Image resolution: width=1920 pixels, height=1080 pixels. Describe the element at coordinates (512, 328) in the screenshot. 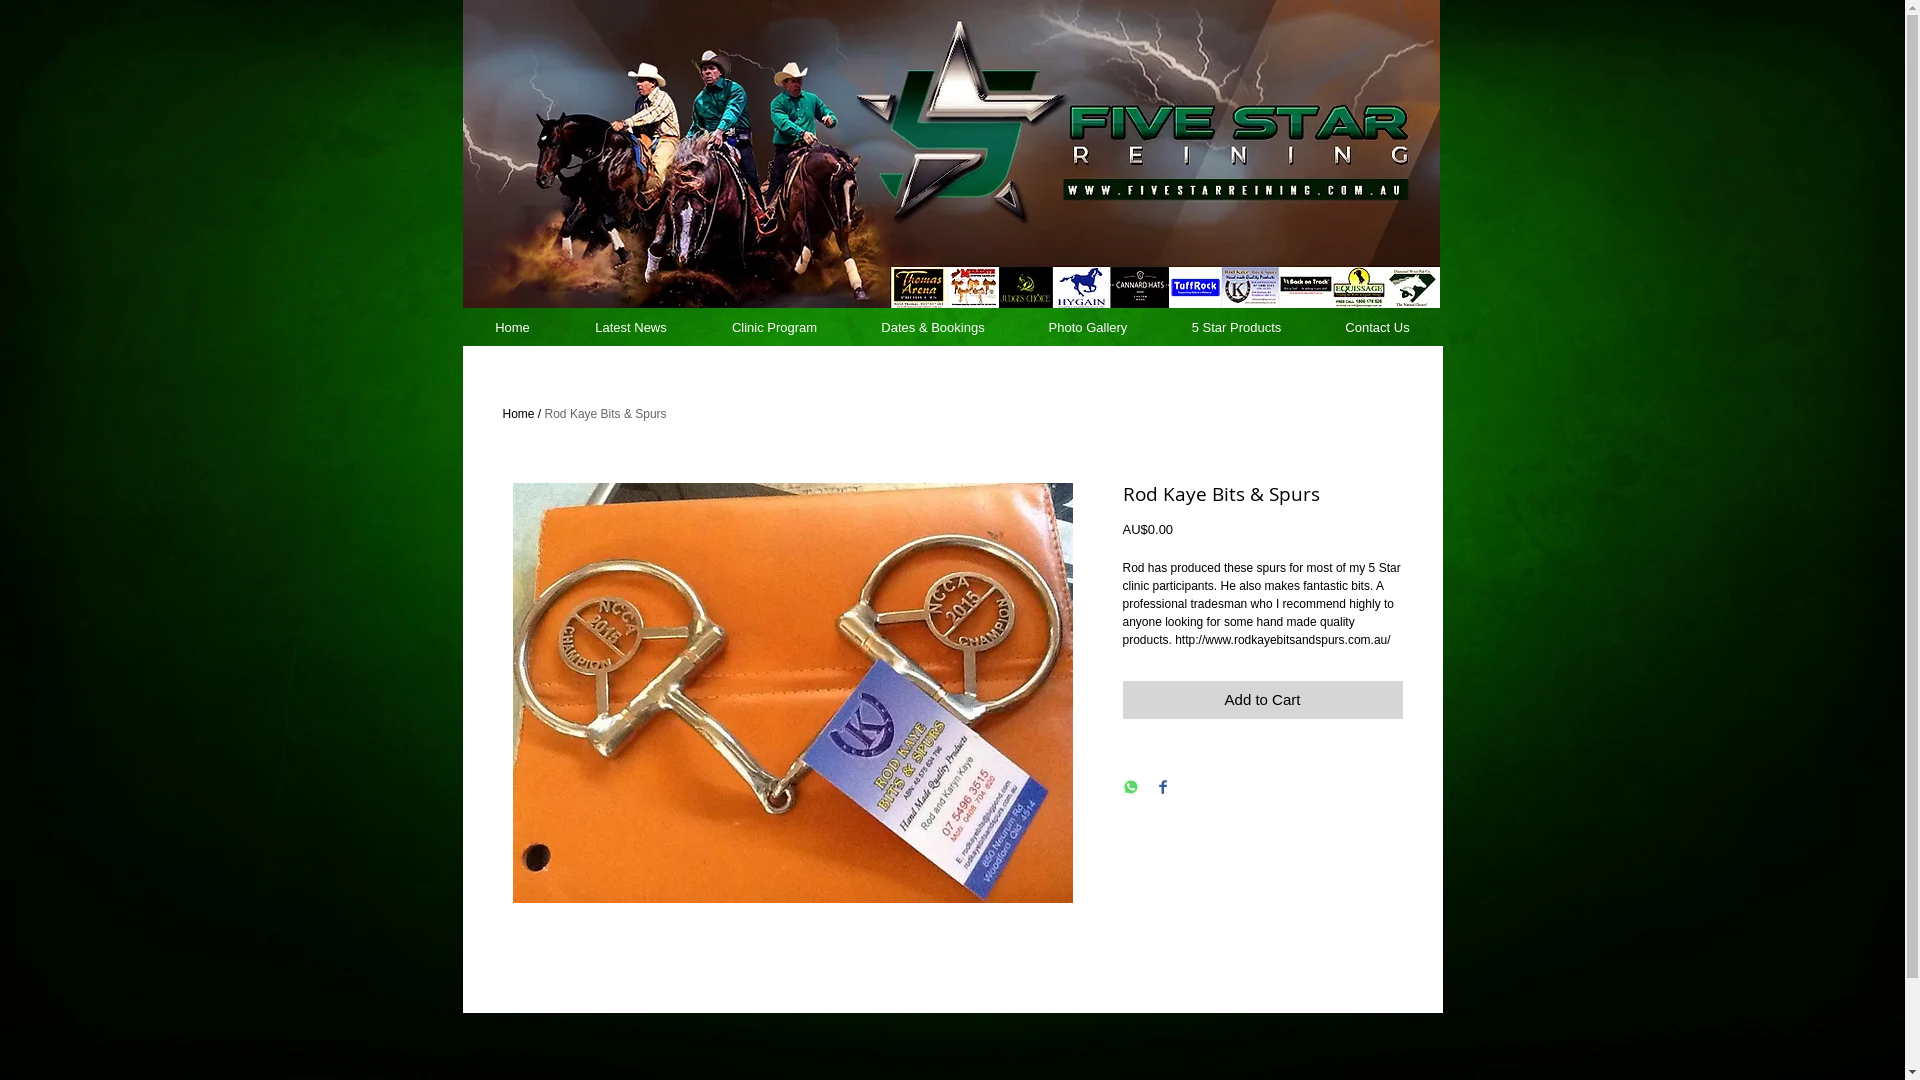

I see `Home` at that location.